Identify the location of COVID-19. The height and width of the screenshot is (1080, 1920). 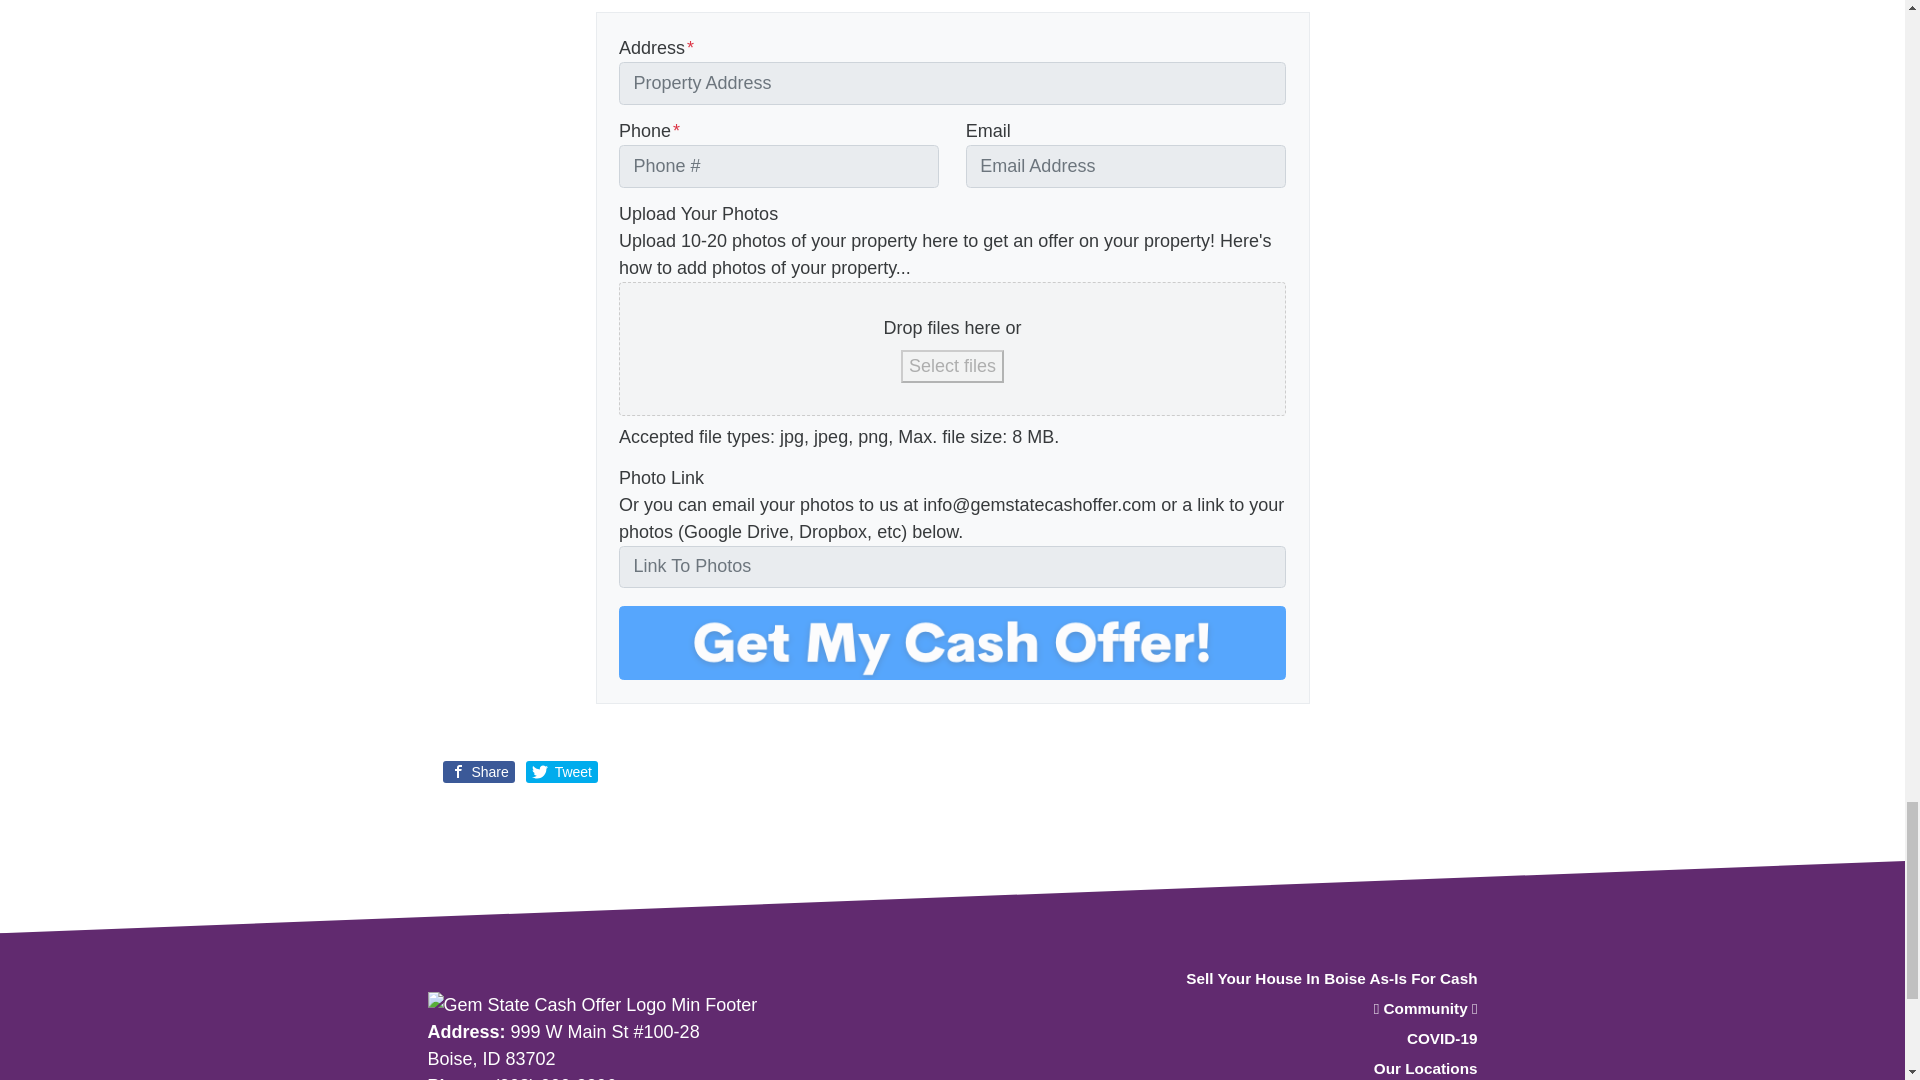
(1313, 1040).